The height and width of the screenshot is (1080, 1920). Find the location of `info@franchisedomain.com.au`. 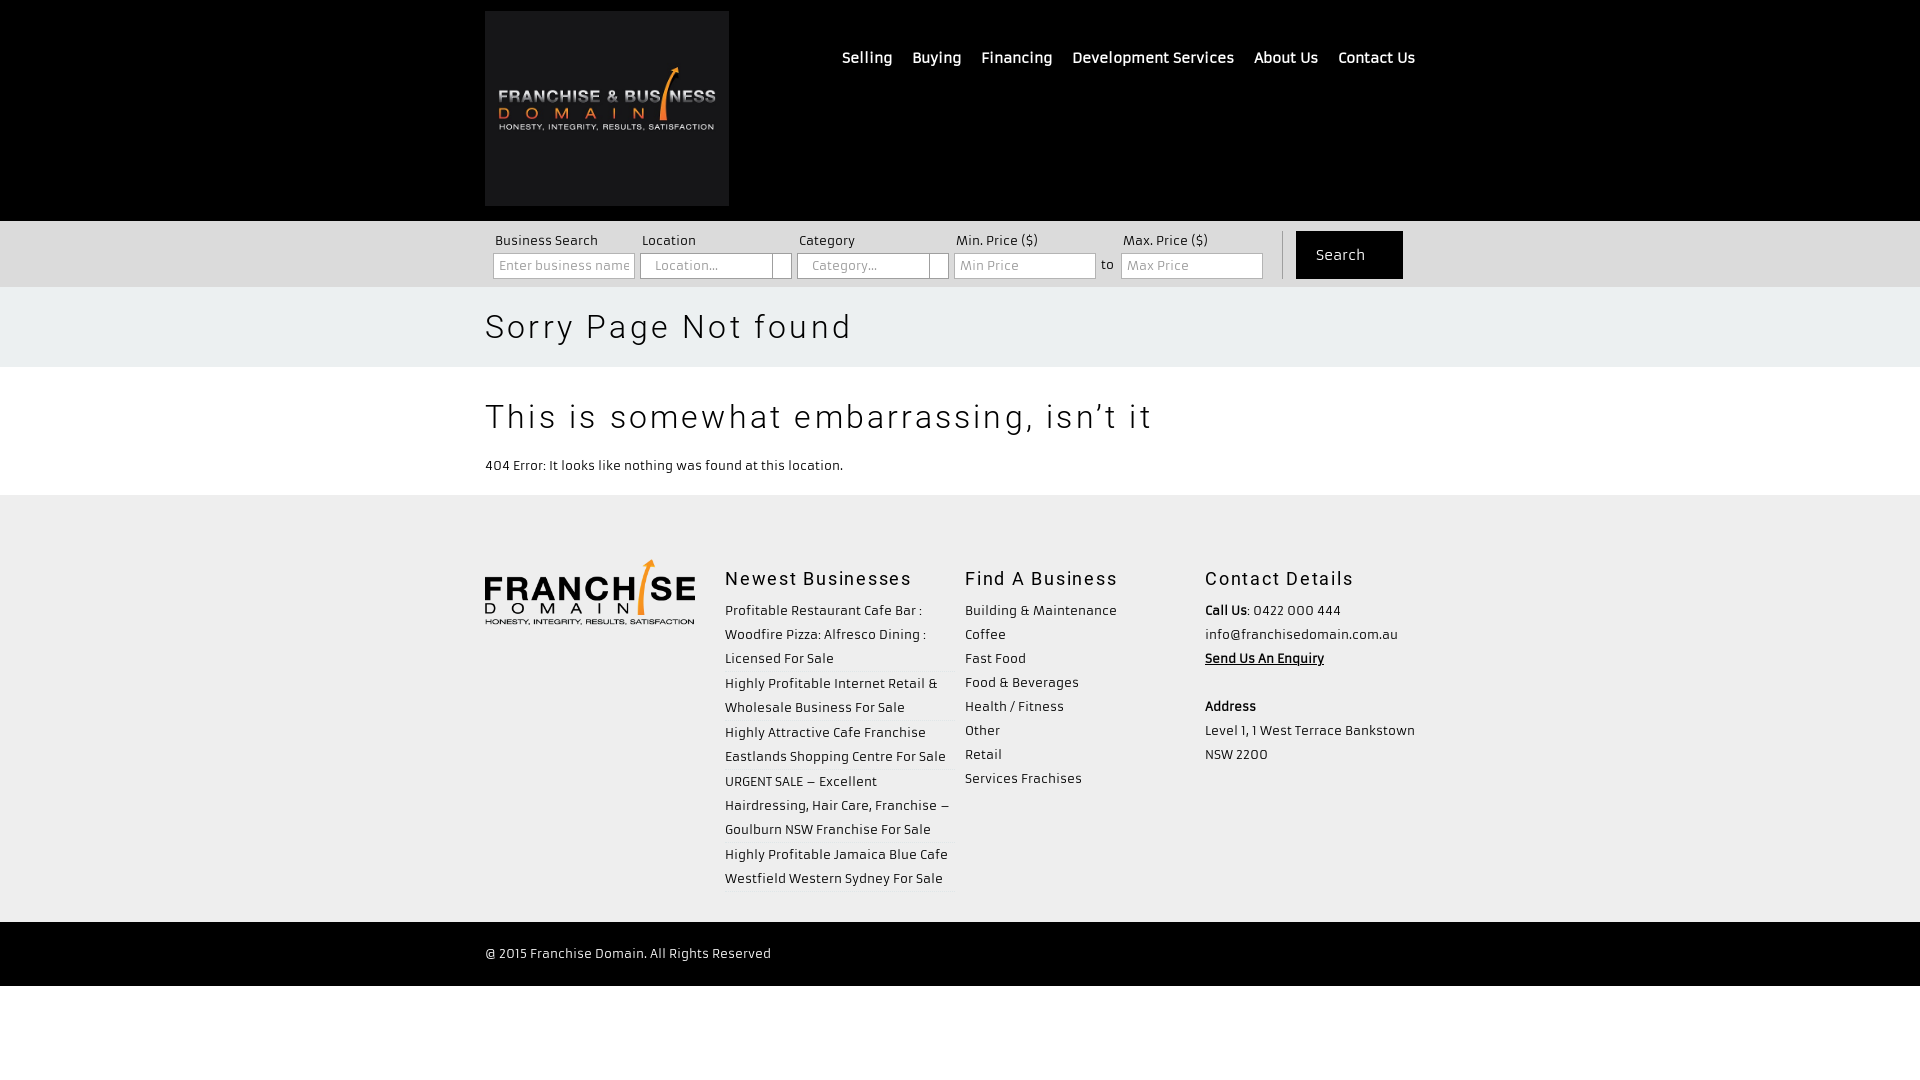

info@franchisedomain.com.au is located at coordinates (1302, 634).